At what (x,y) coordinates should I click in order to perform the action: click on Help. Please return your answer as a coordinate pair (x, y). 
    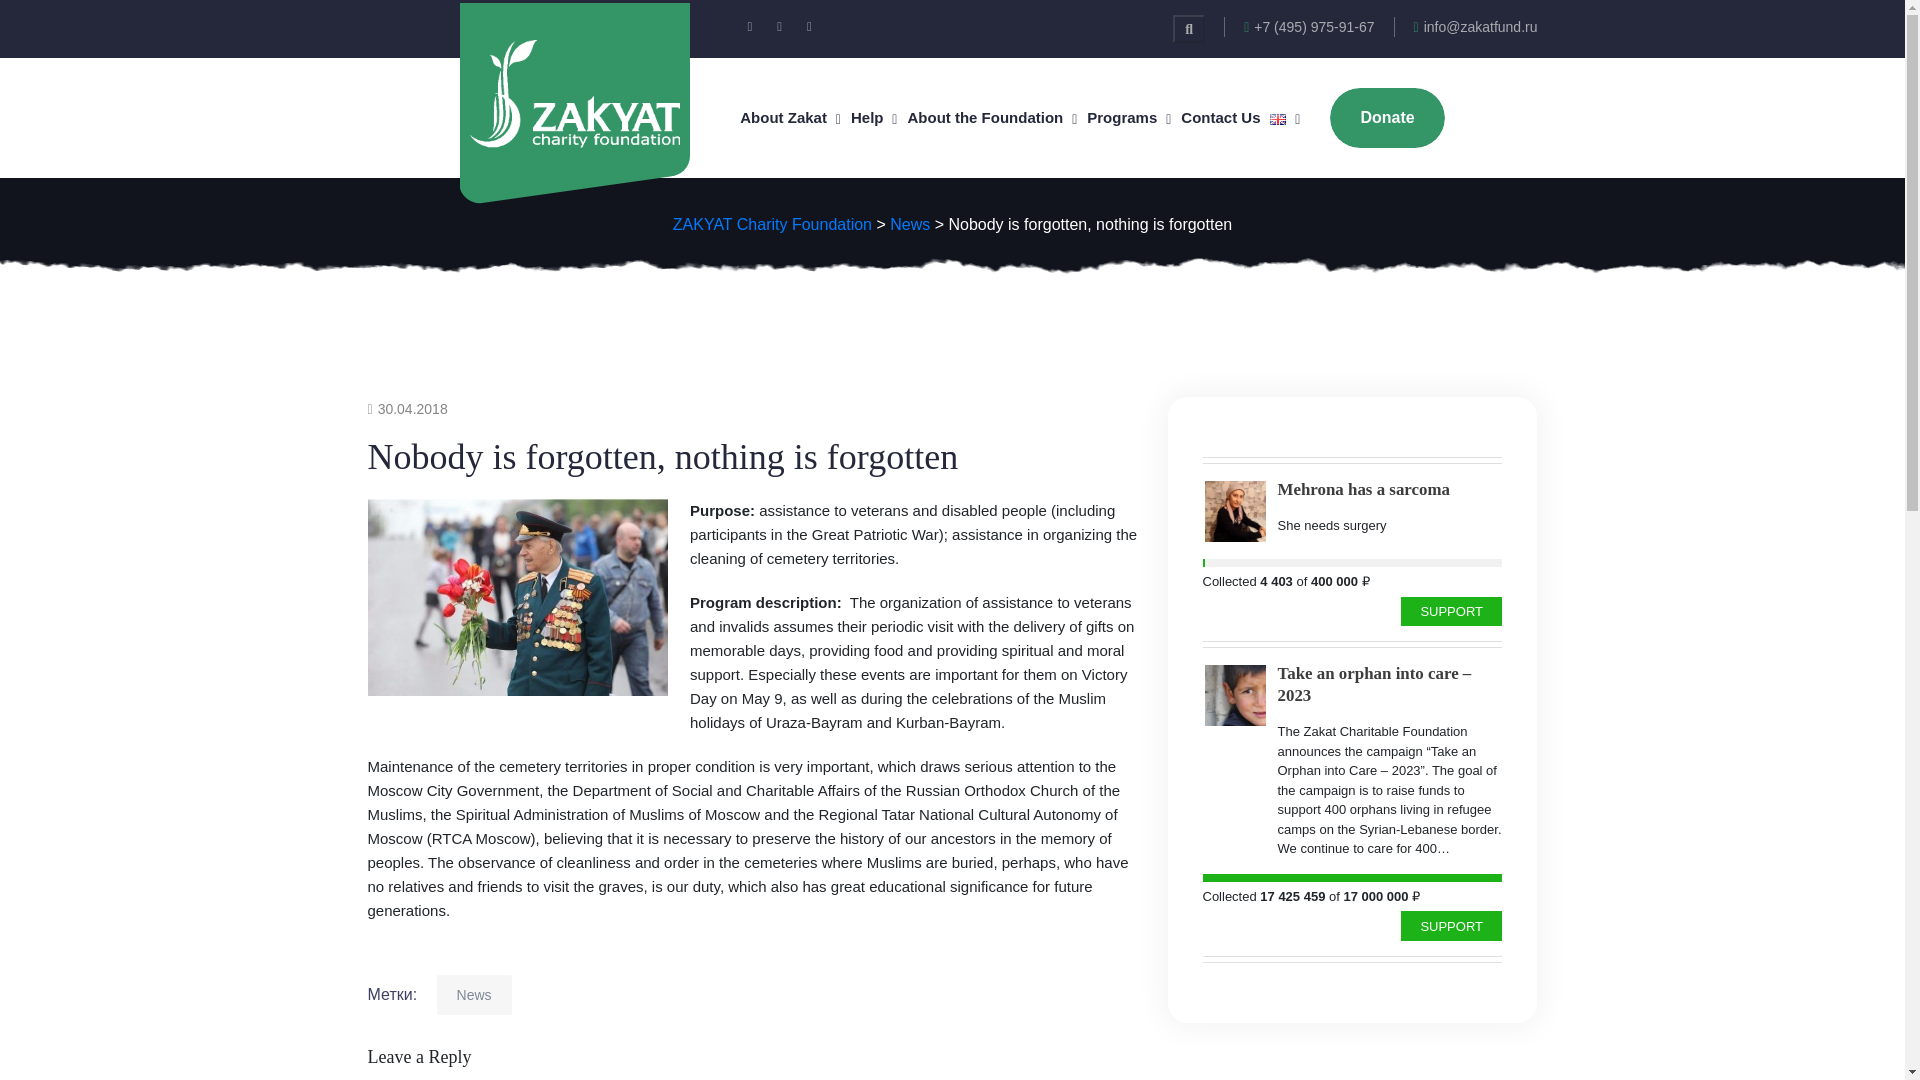
    Looking at the image, I should click on (866, 118).